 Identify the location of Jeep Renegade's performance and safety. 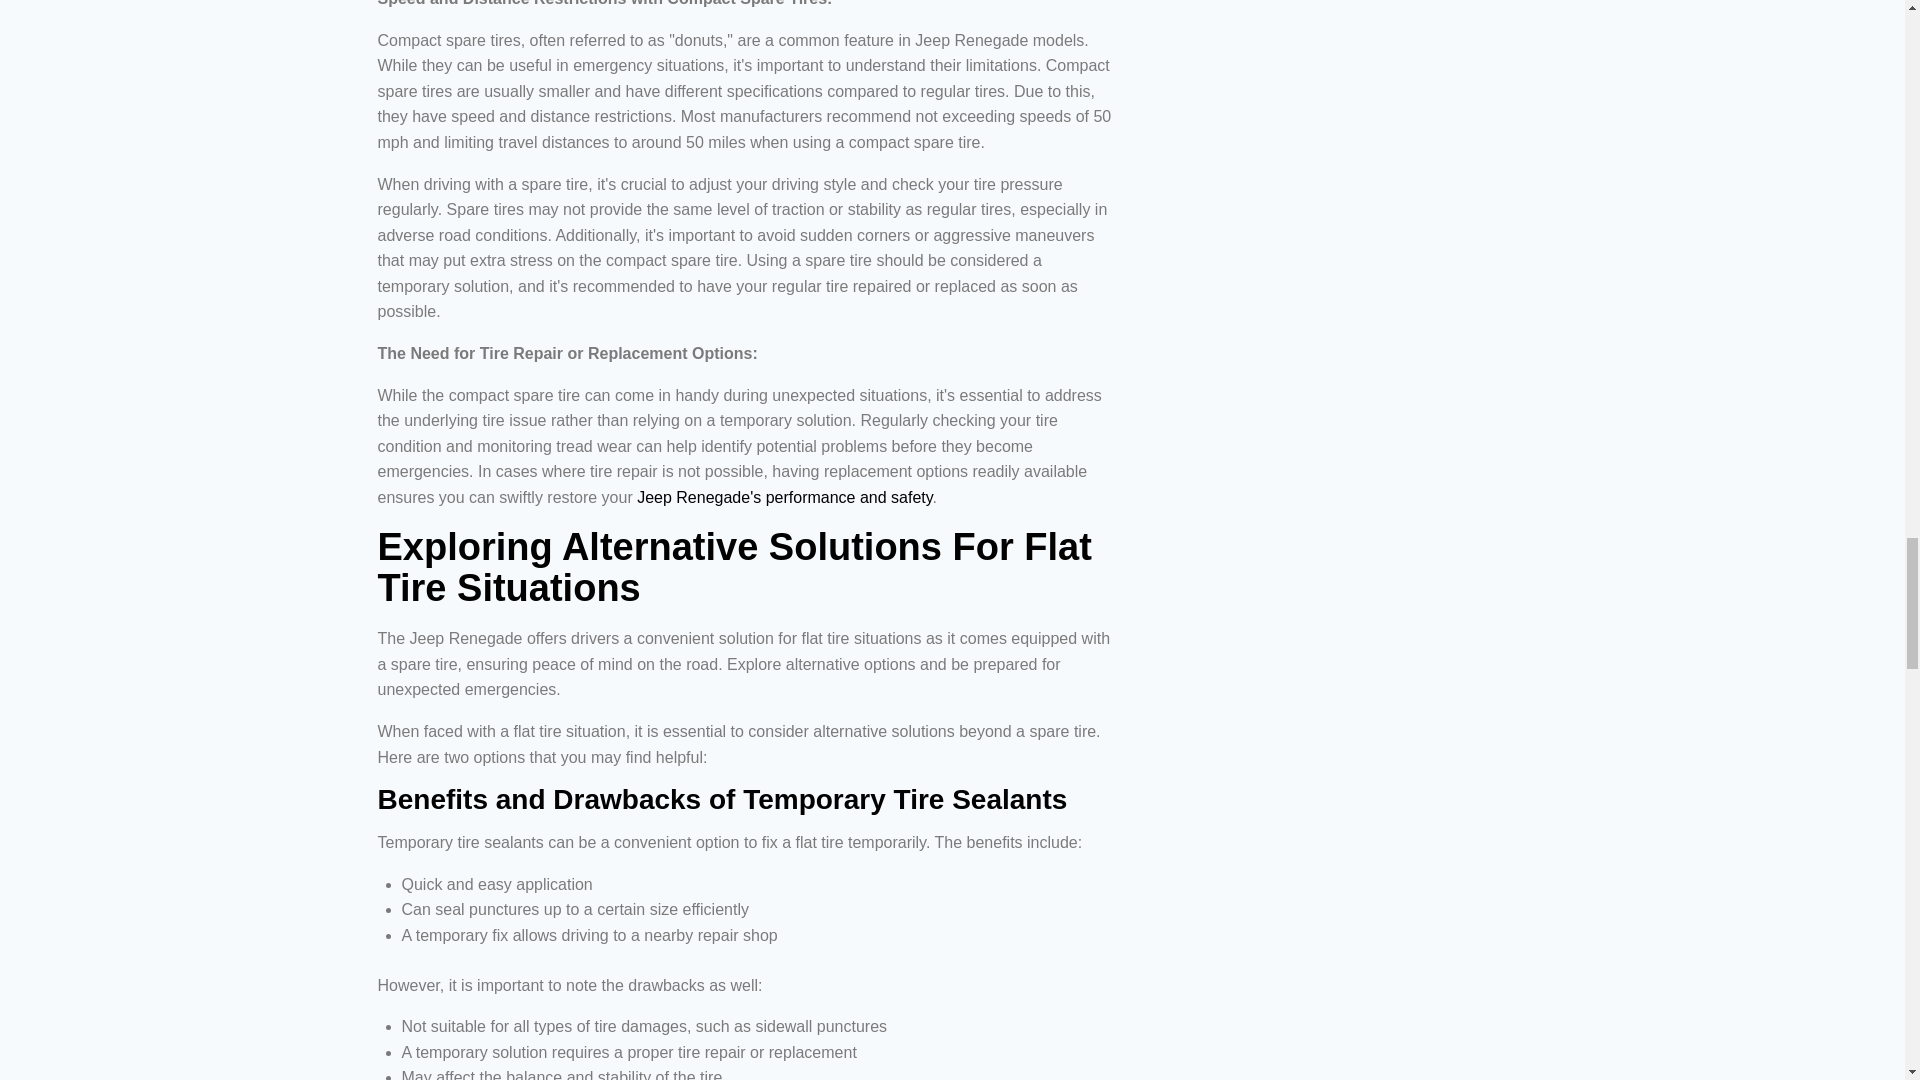
(784, 498).